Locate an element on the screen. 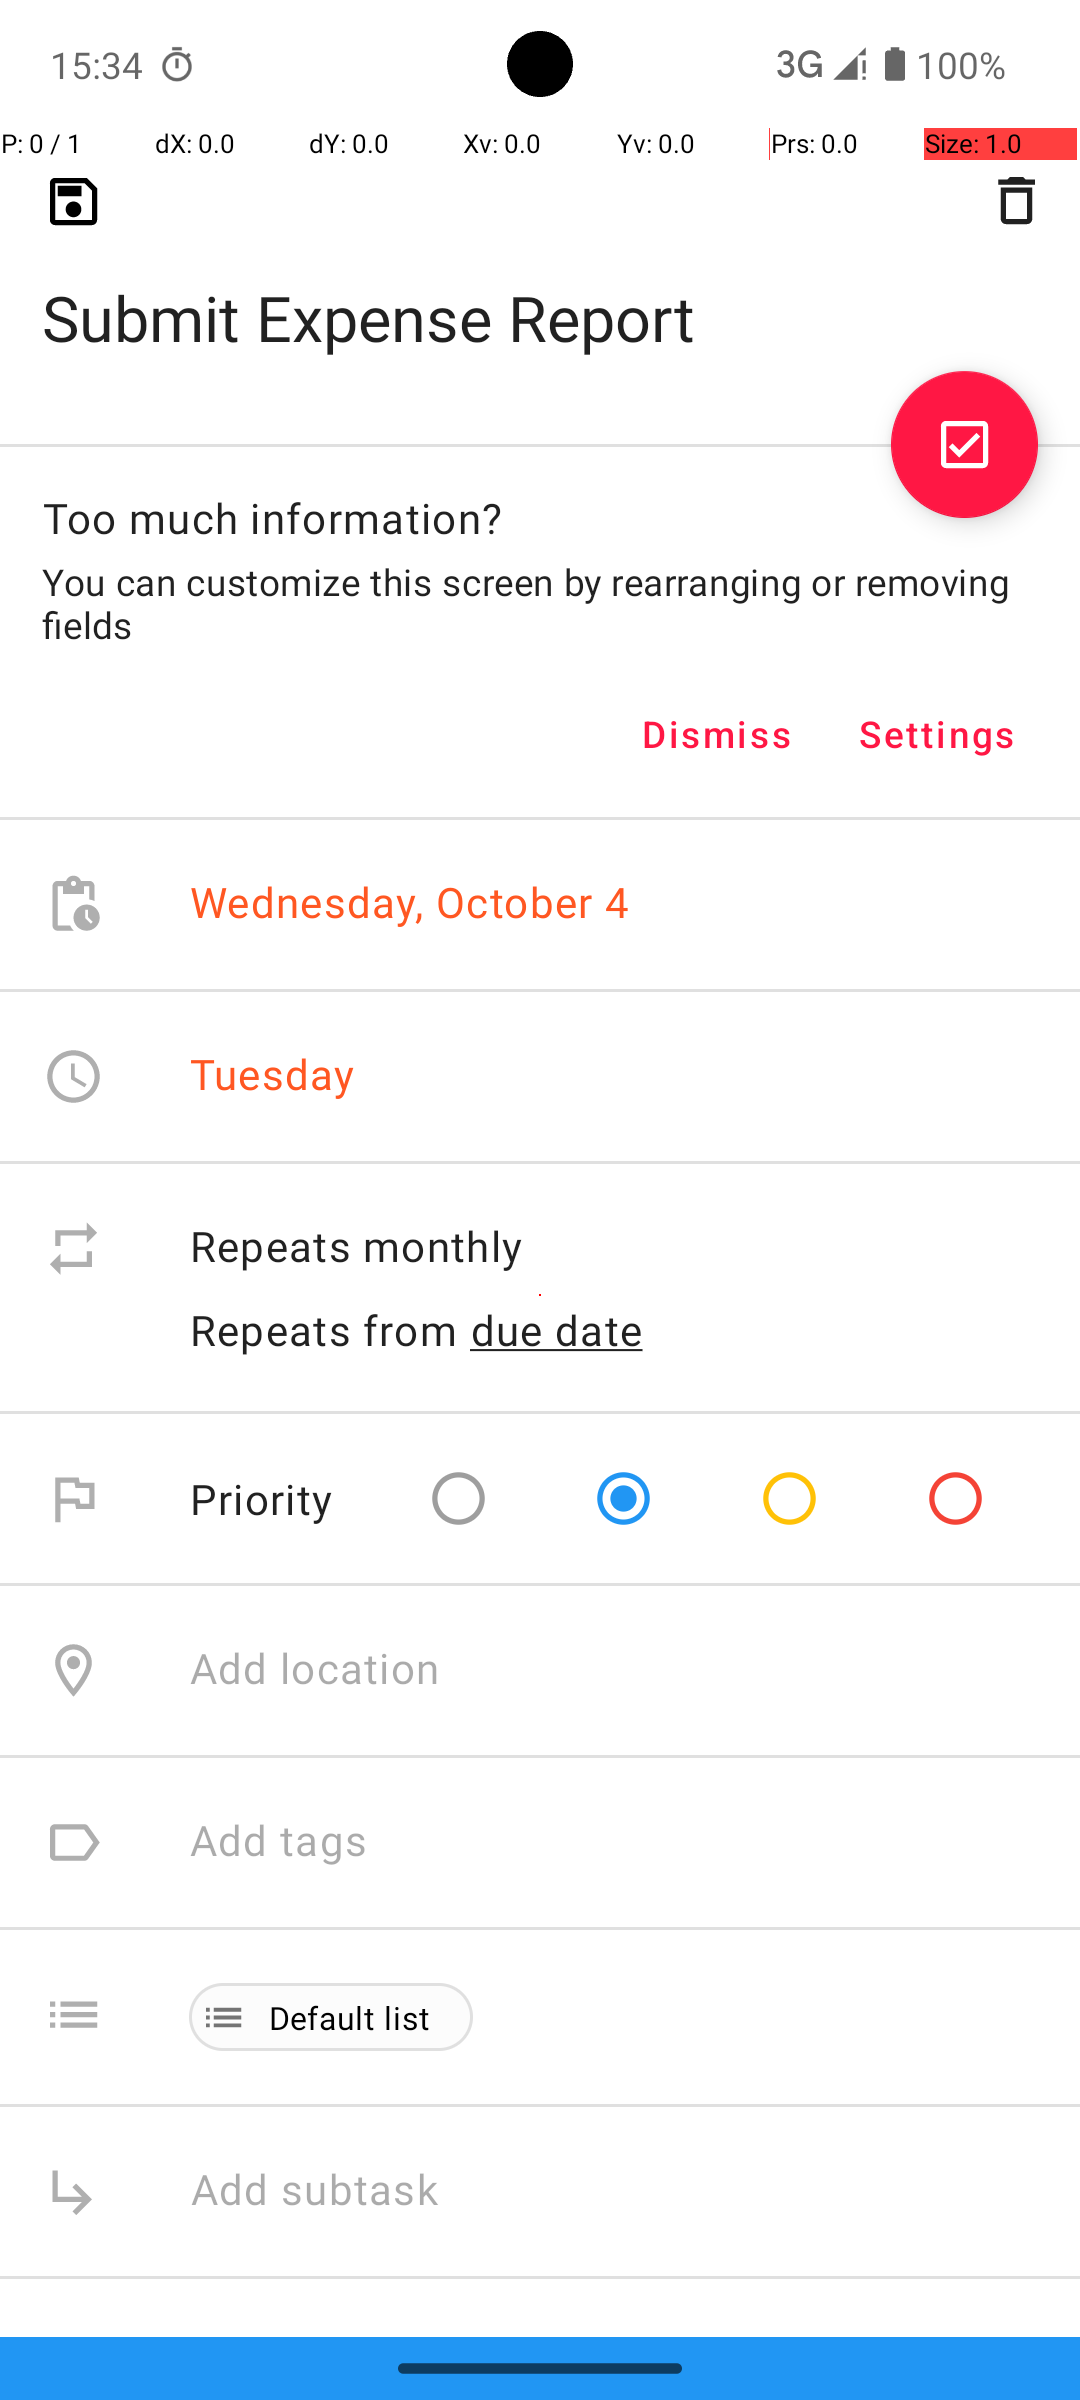  Submit Expense Report is located at coordinates (540, 286).